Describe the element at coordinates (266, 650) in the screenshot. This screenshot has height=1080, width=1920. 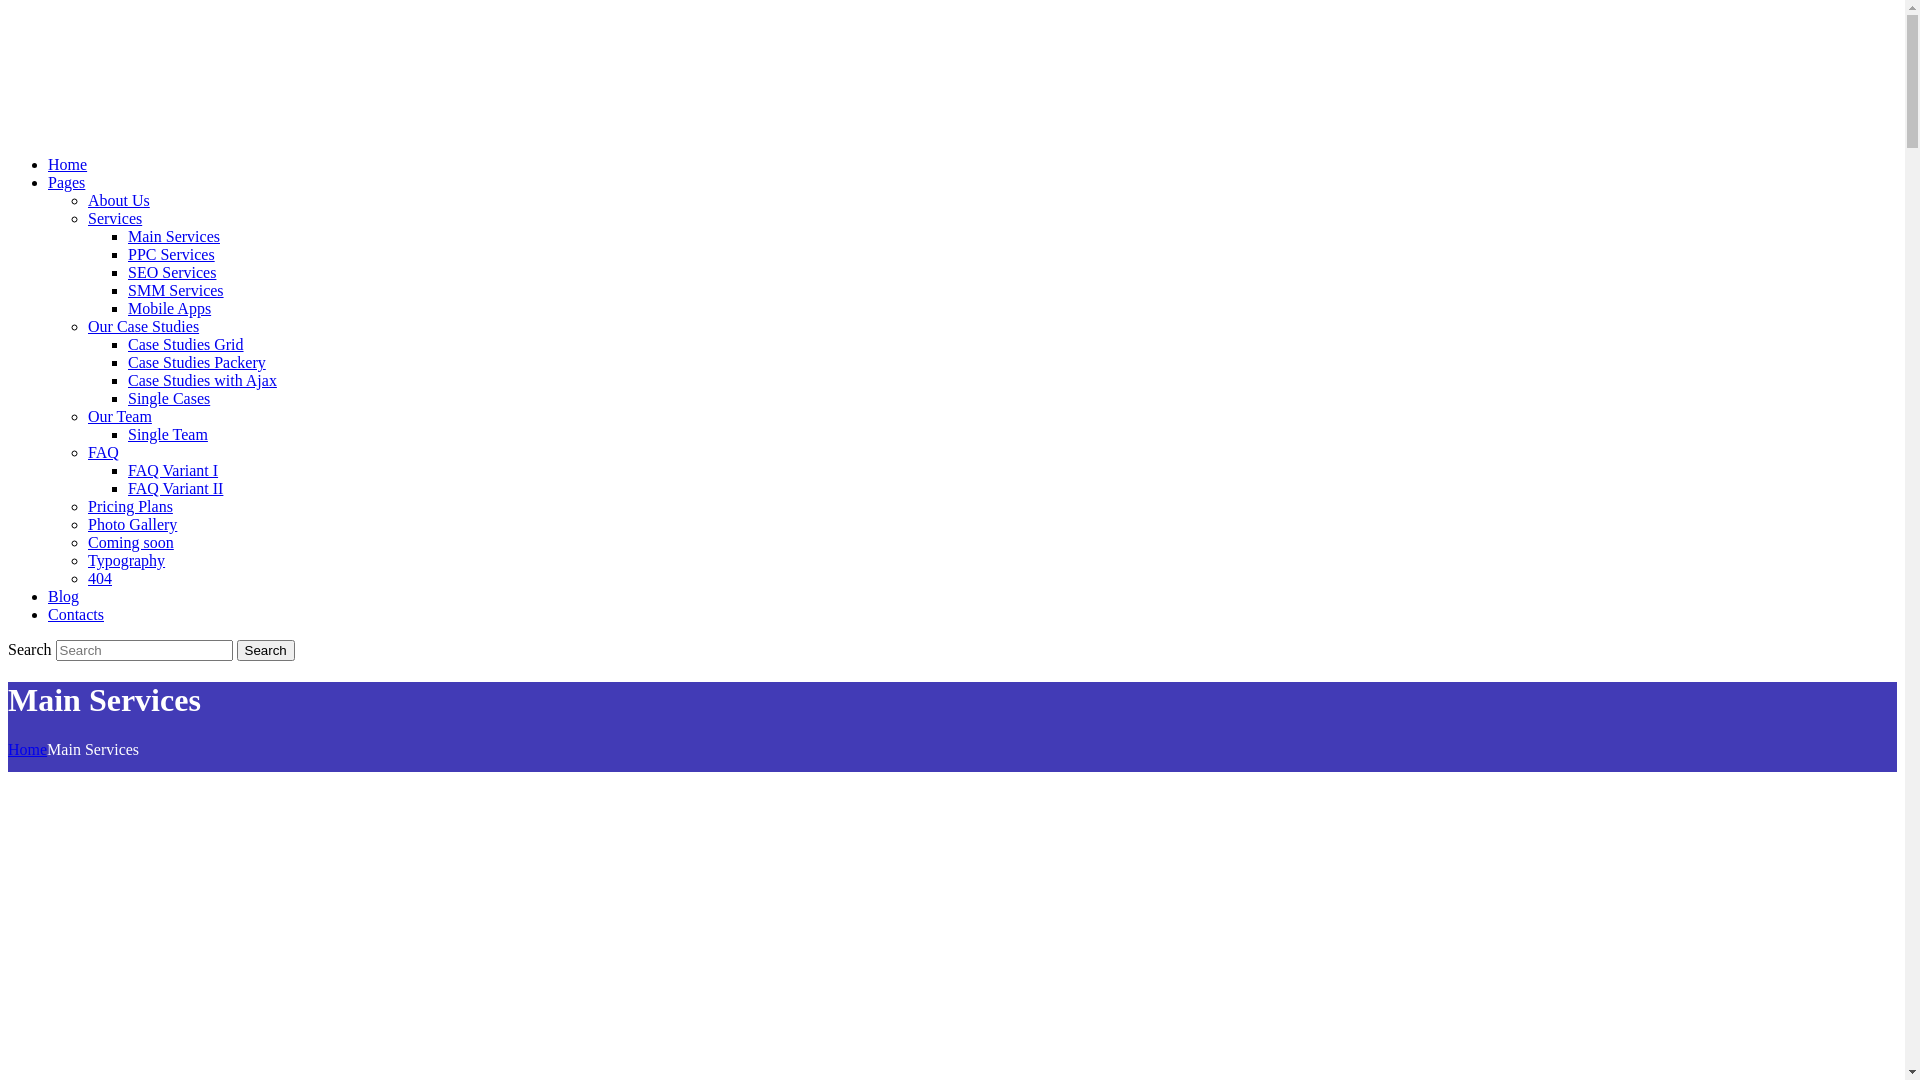
I see `Search` at that location.